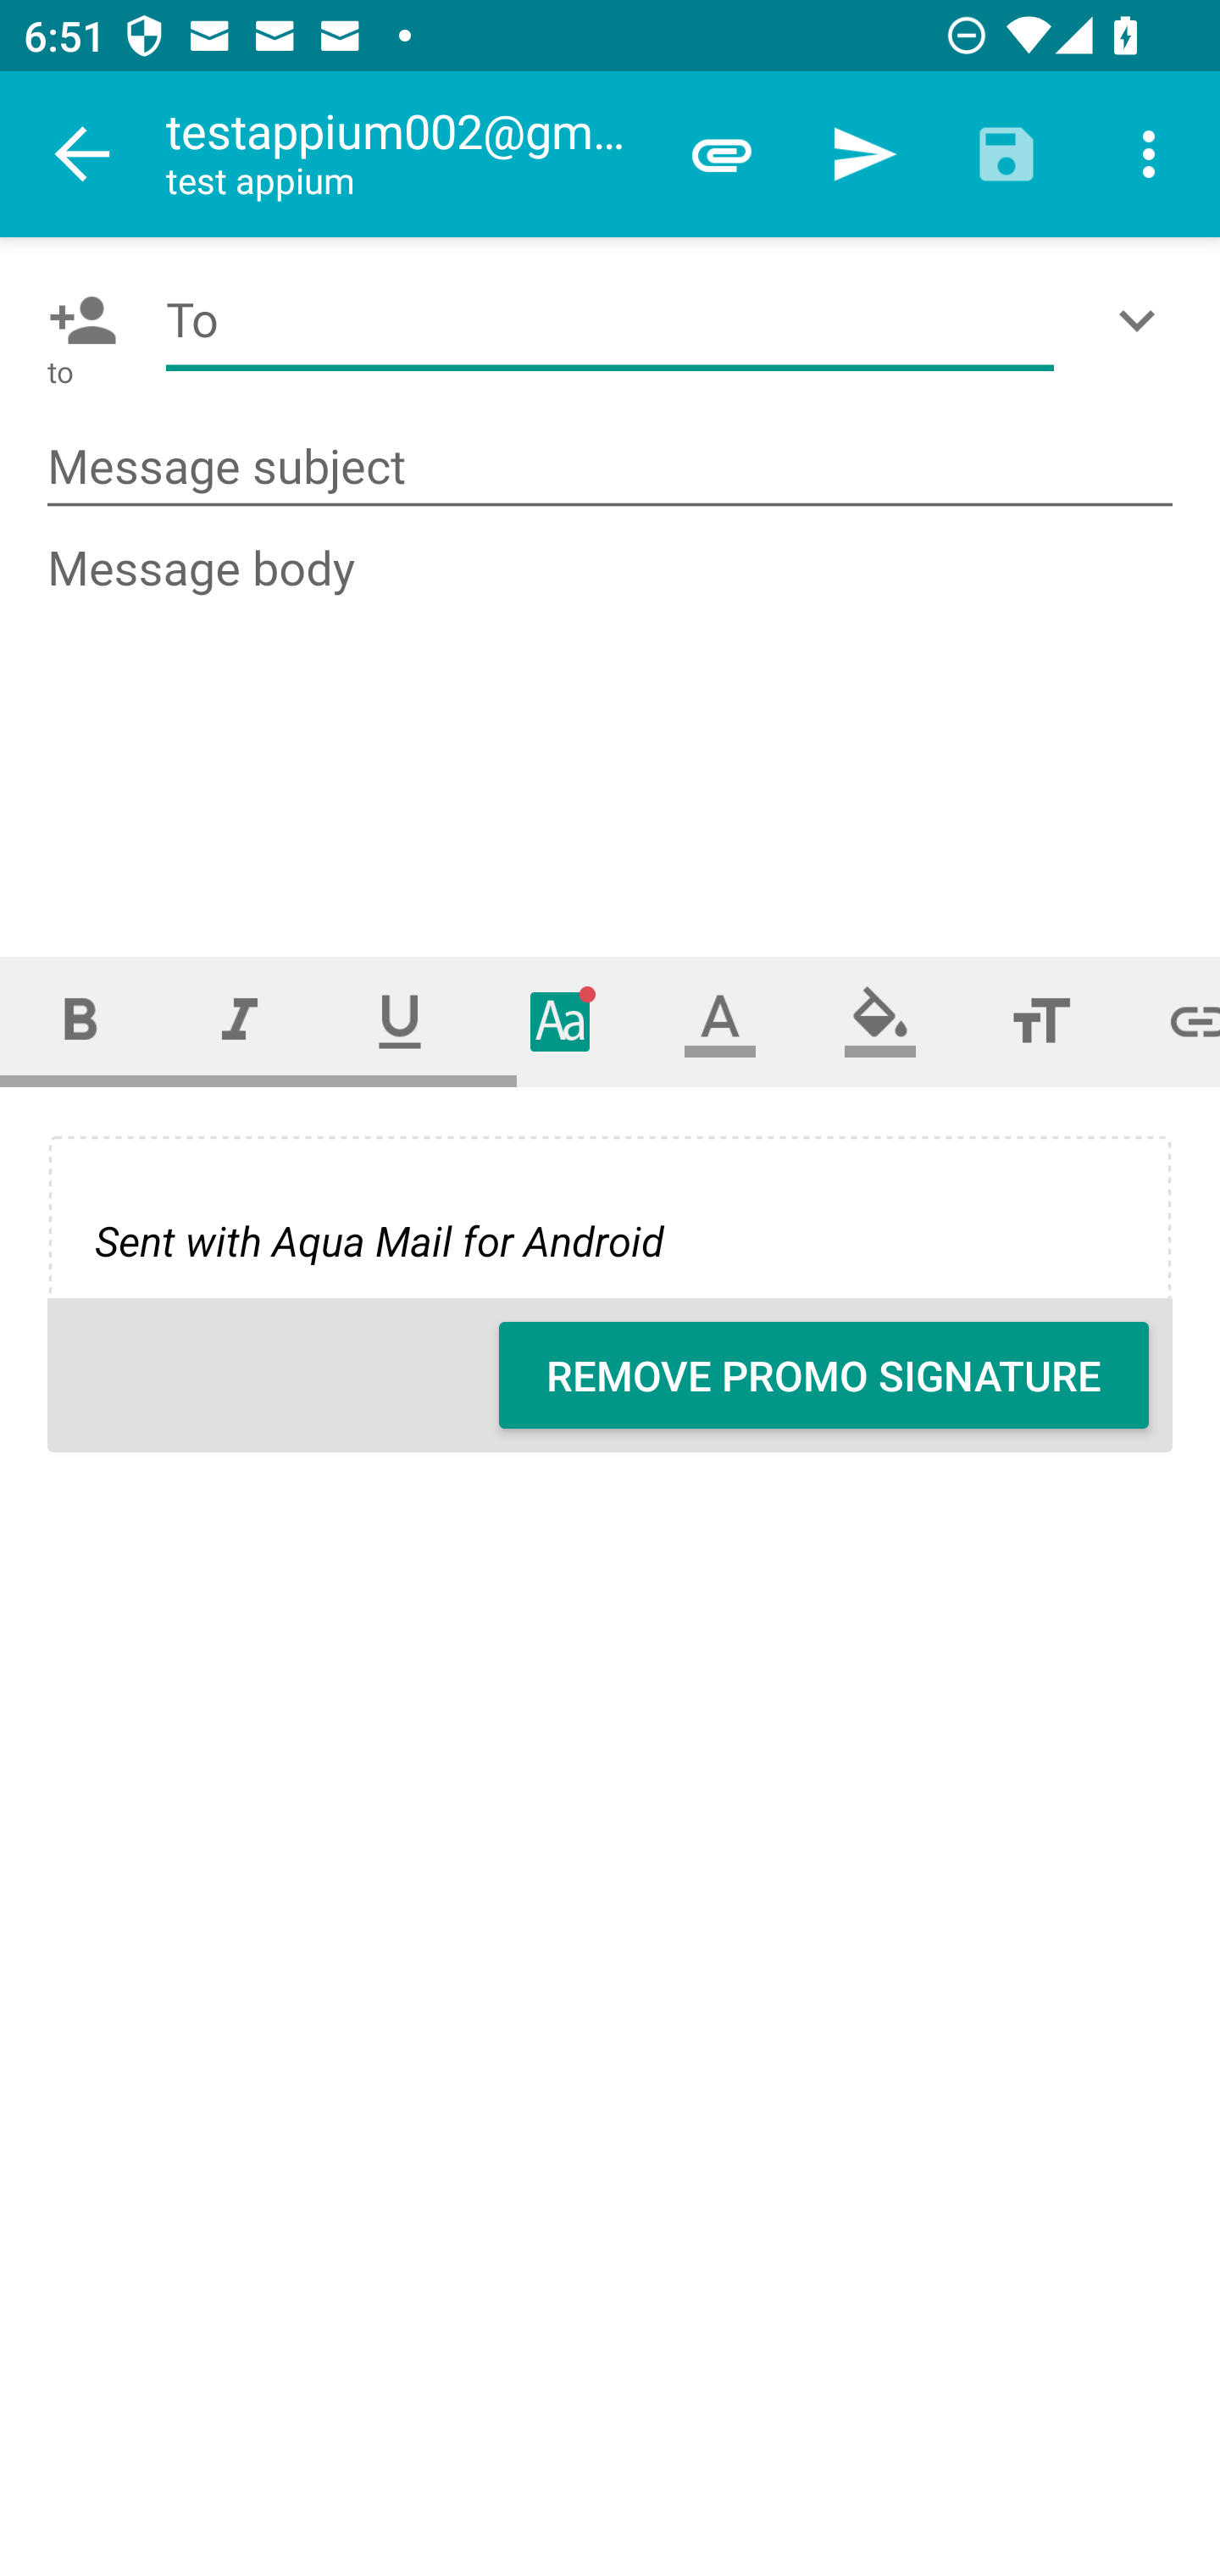 The image size is (1220, 2576). Describe the element at coordinates (76, 320) in the screenshot. I see `Pick contact: To` at that location.